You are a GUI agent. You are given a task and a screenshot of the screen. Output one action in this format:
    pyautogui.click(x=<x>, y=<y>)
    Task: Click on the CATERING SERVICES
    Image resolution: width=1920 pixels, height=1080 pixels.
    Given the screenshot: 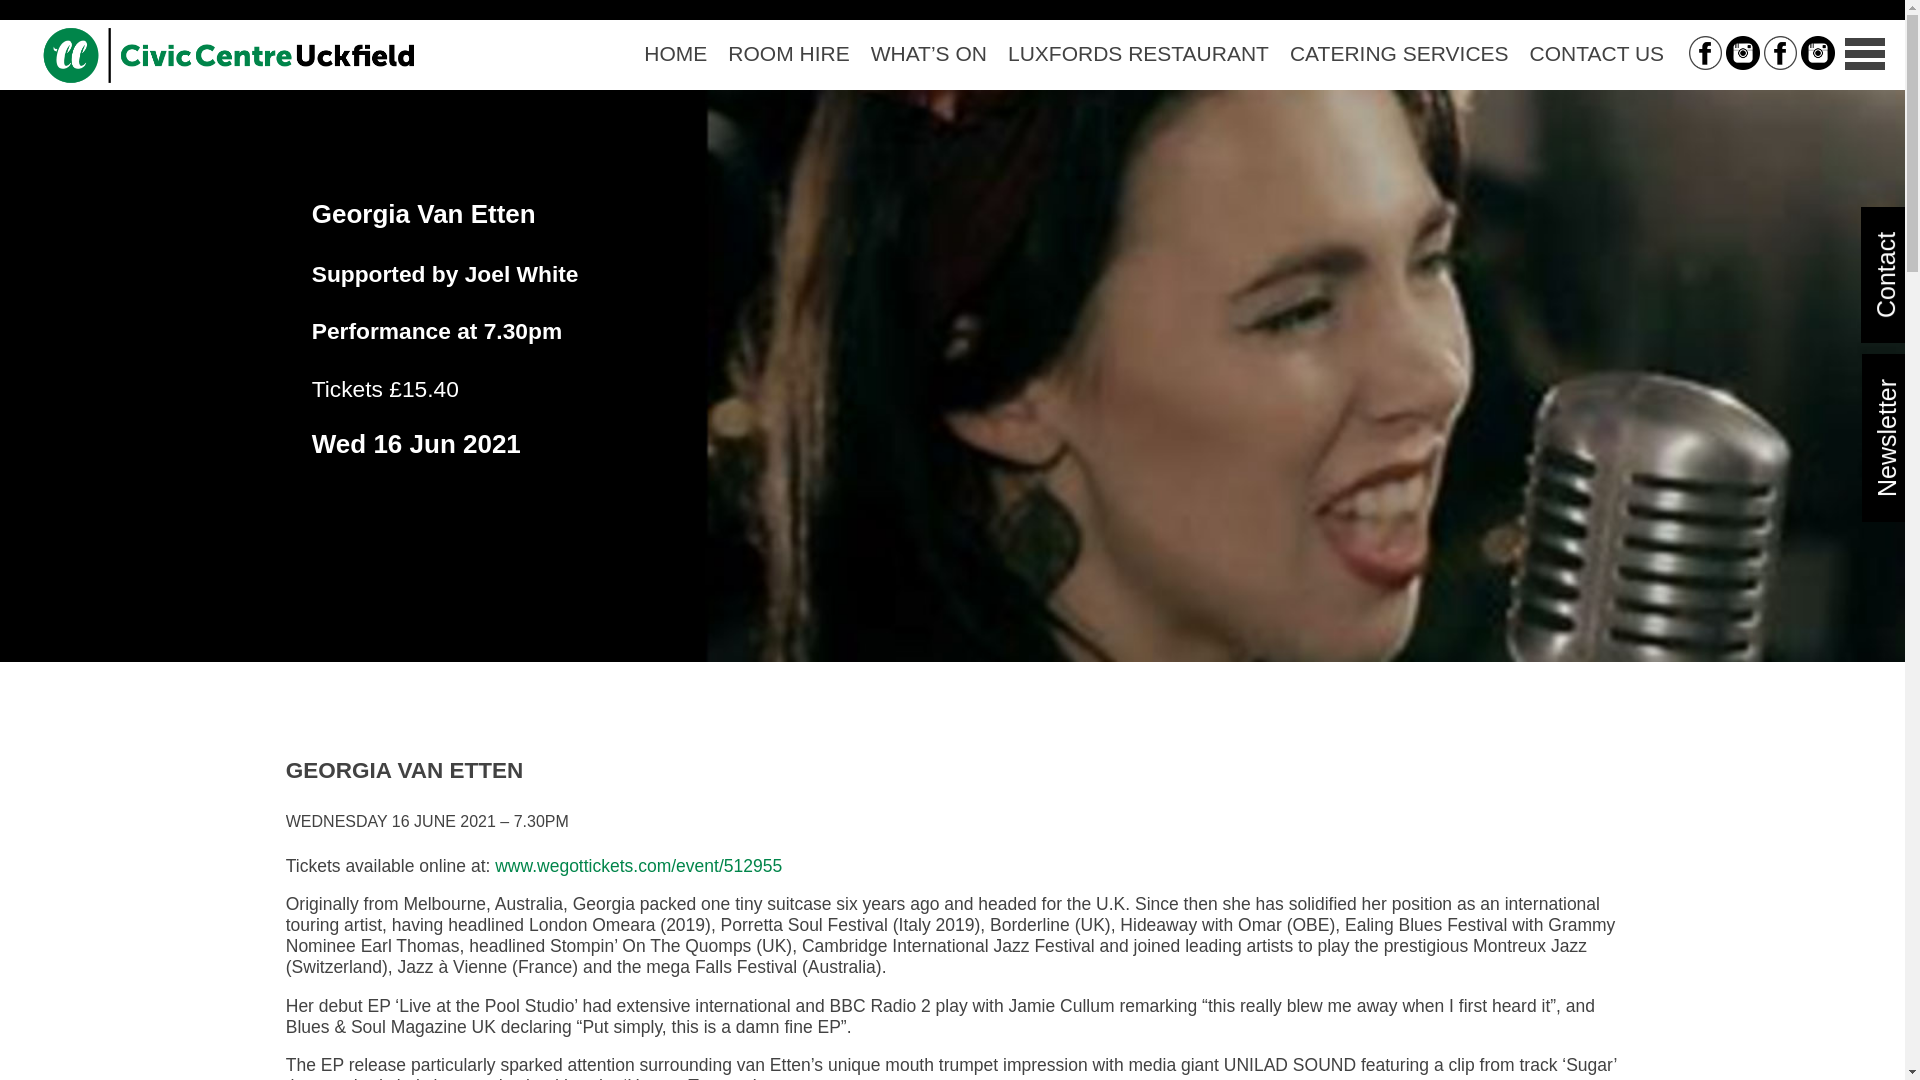 What is the action you would take?
    pyautogui.click(x=1398, y=54)
    